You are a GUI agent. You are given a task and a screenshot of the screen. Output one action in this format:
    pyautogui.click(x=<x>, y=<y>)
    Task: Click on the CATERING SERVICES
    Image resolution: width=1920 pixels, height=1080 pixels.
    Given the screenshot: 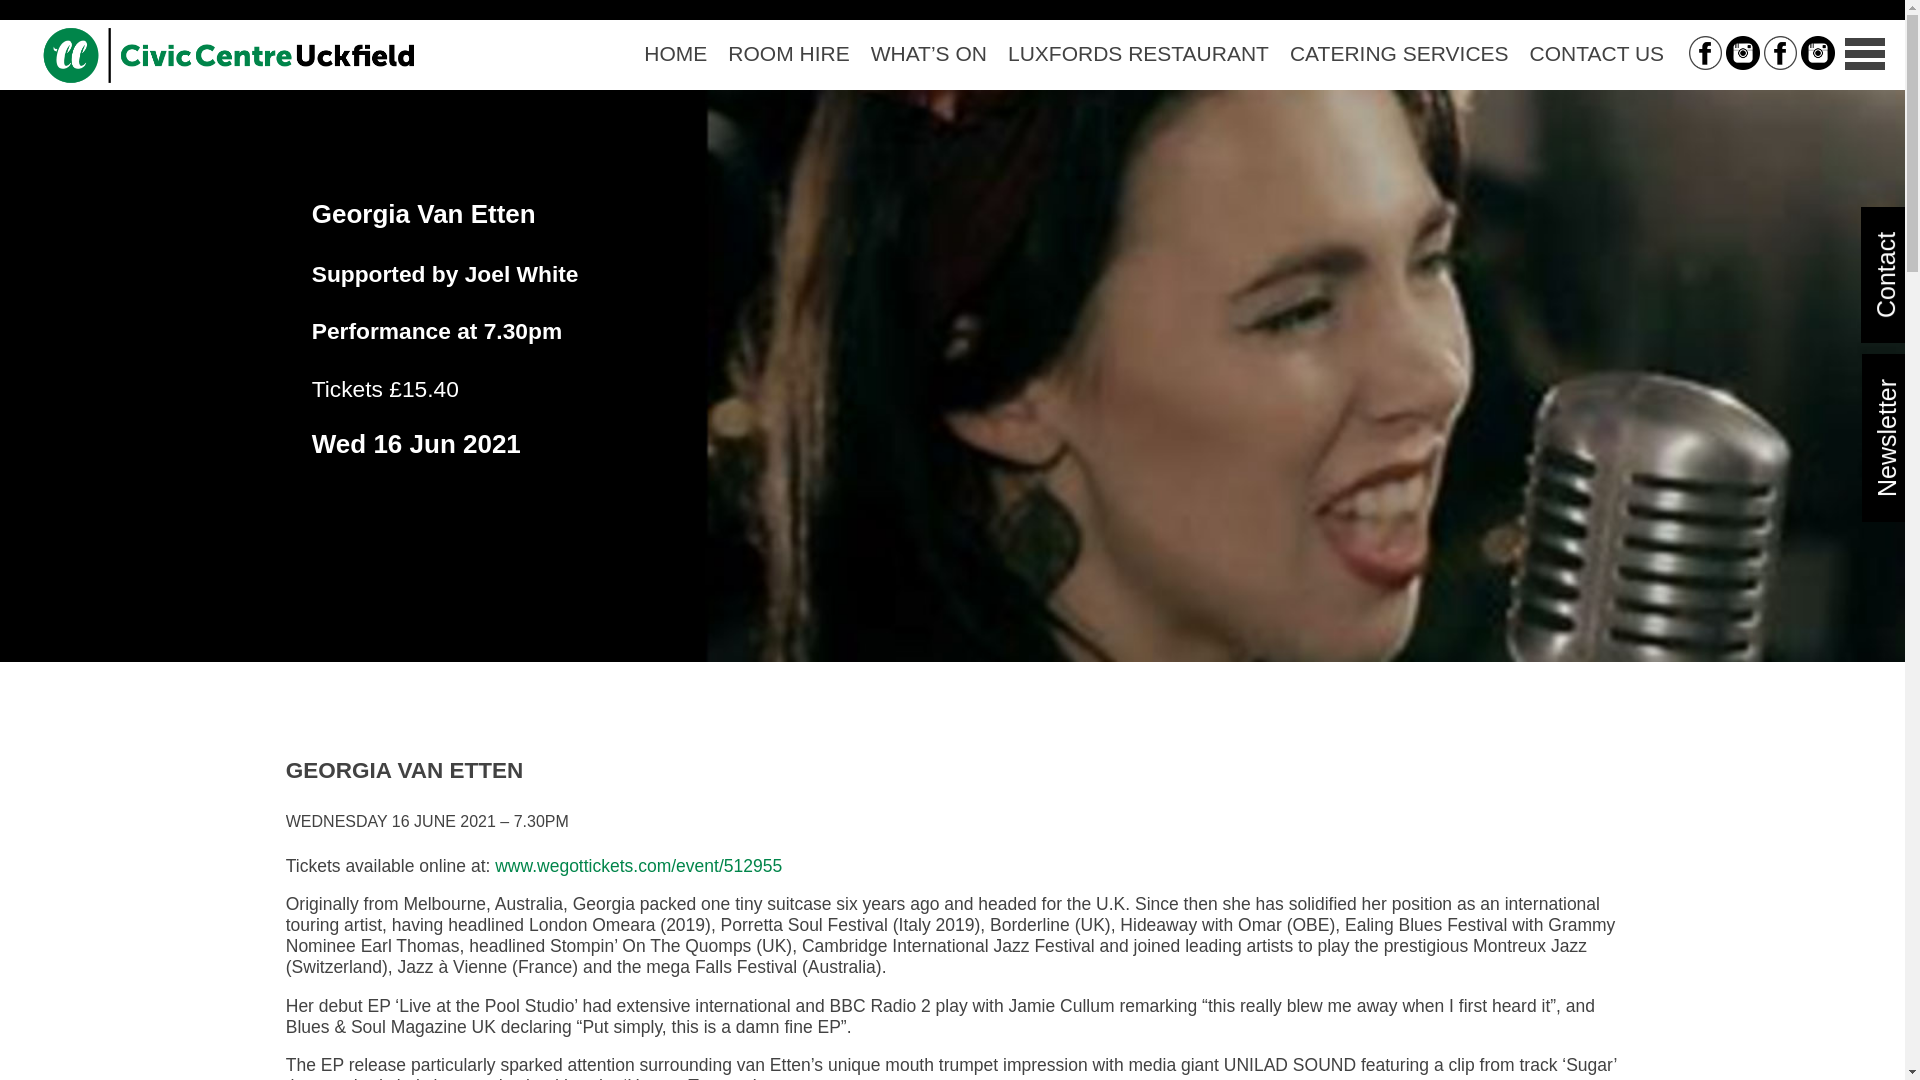 What is the action you would take?
    pyautogui.click(x=1398, y=54)
    